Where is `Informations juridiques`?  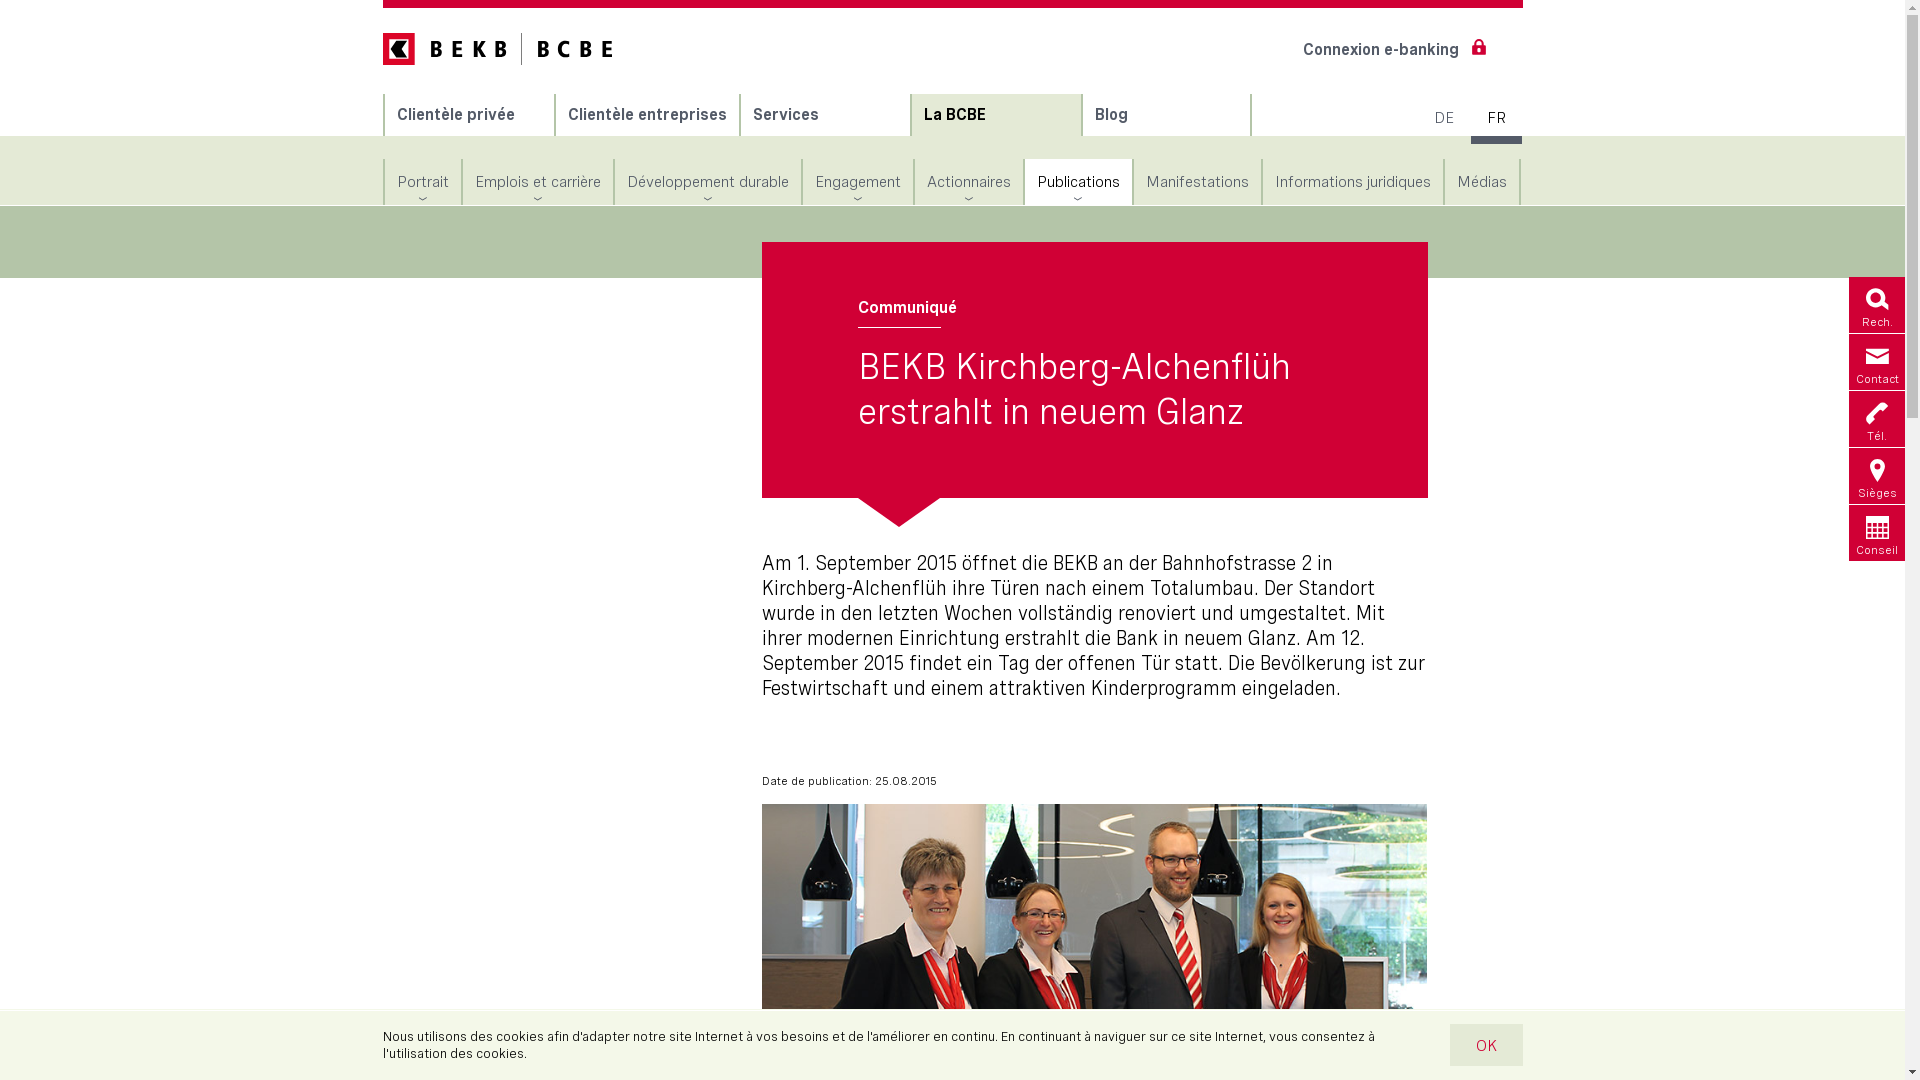
Informations juridiques is located at coordinates (1352, 182).